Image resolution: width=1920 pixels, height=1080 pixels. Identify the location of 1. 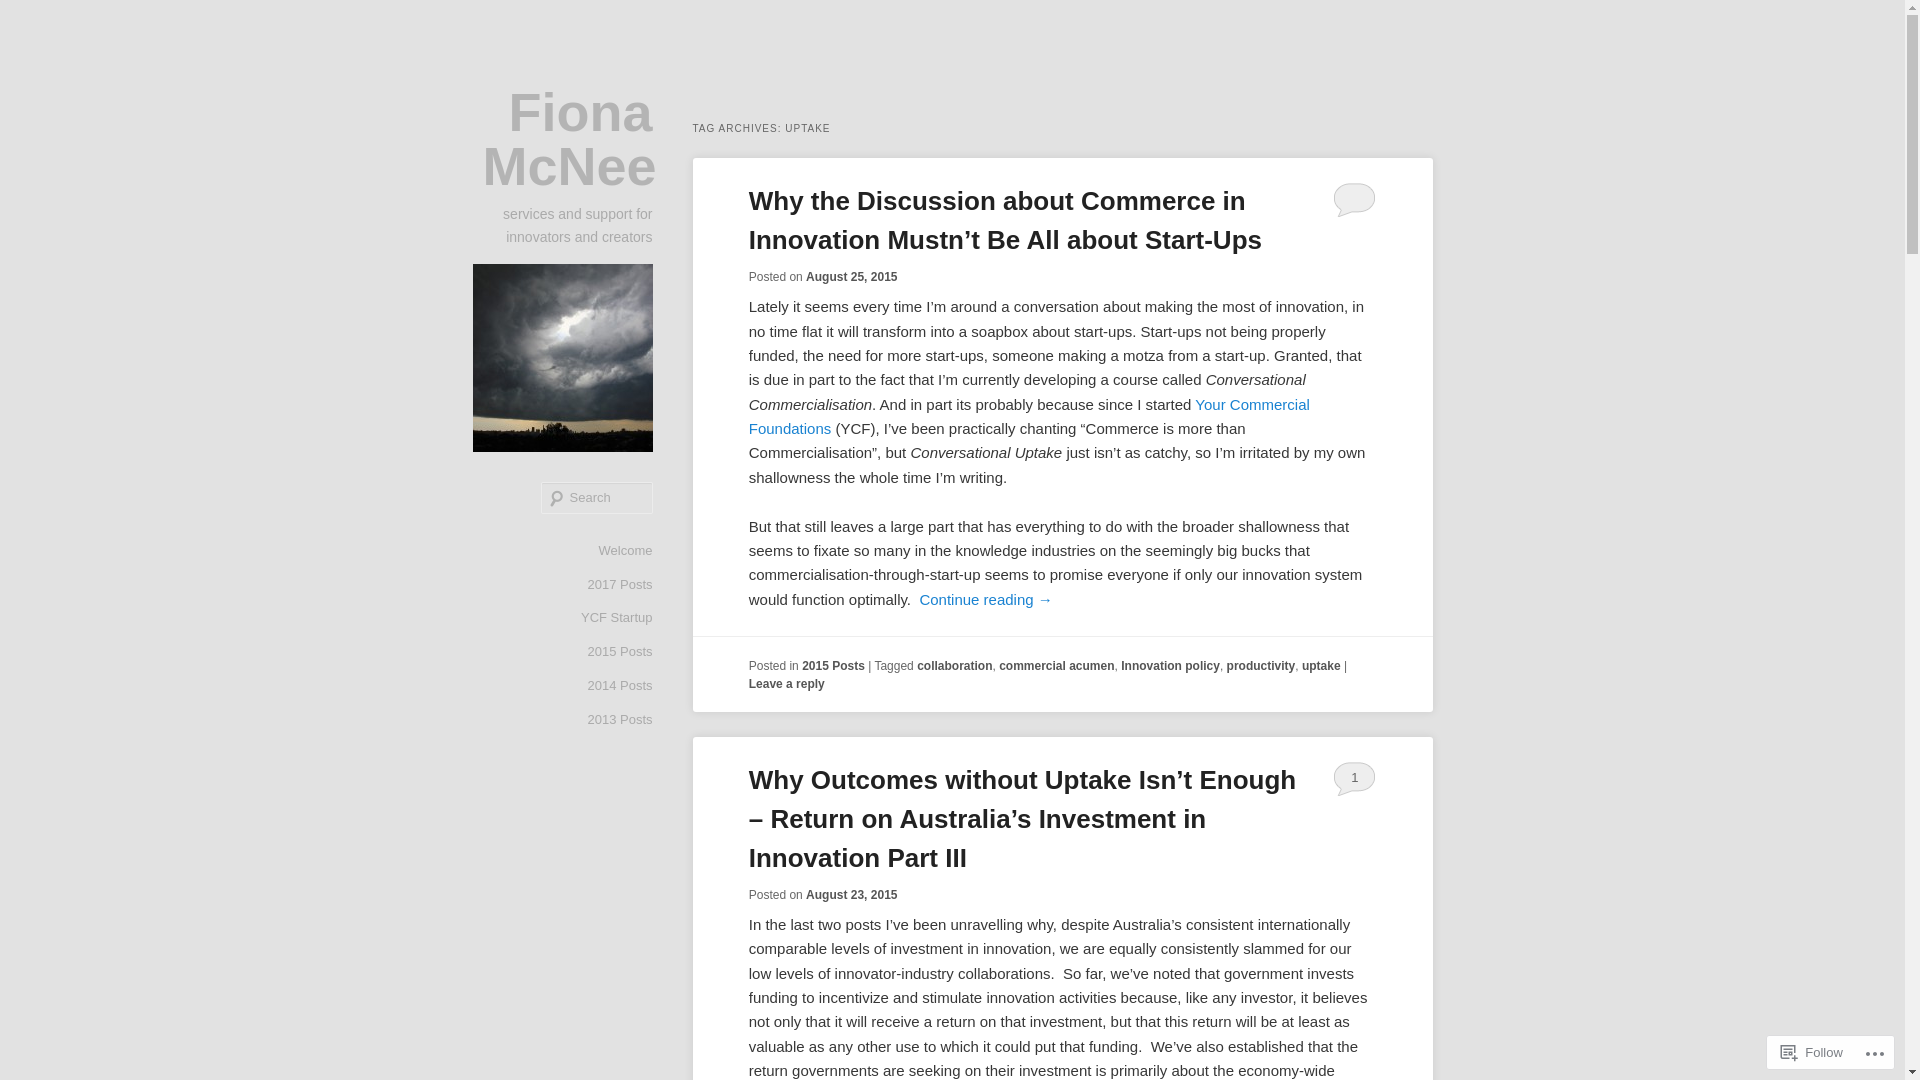
(1354, 778).